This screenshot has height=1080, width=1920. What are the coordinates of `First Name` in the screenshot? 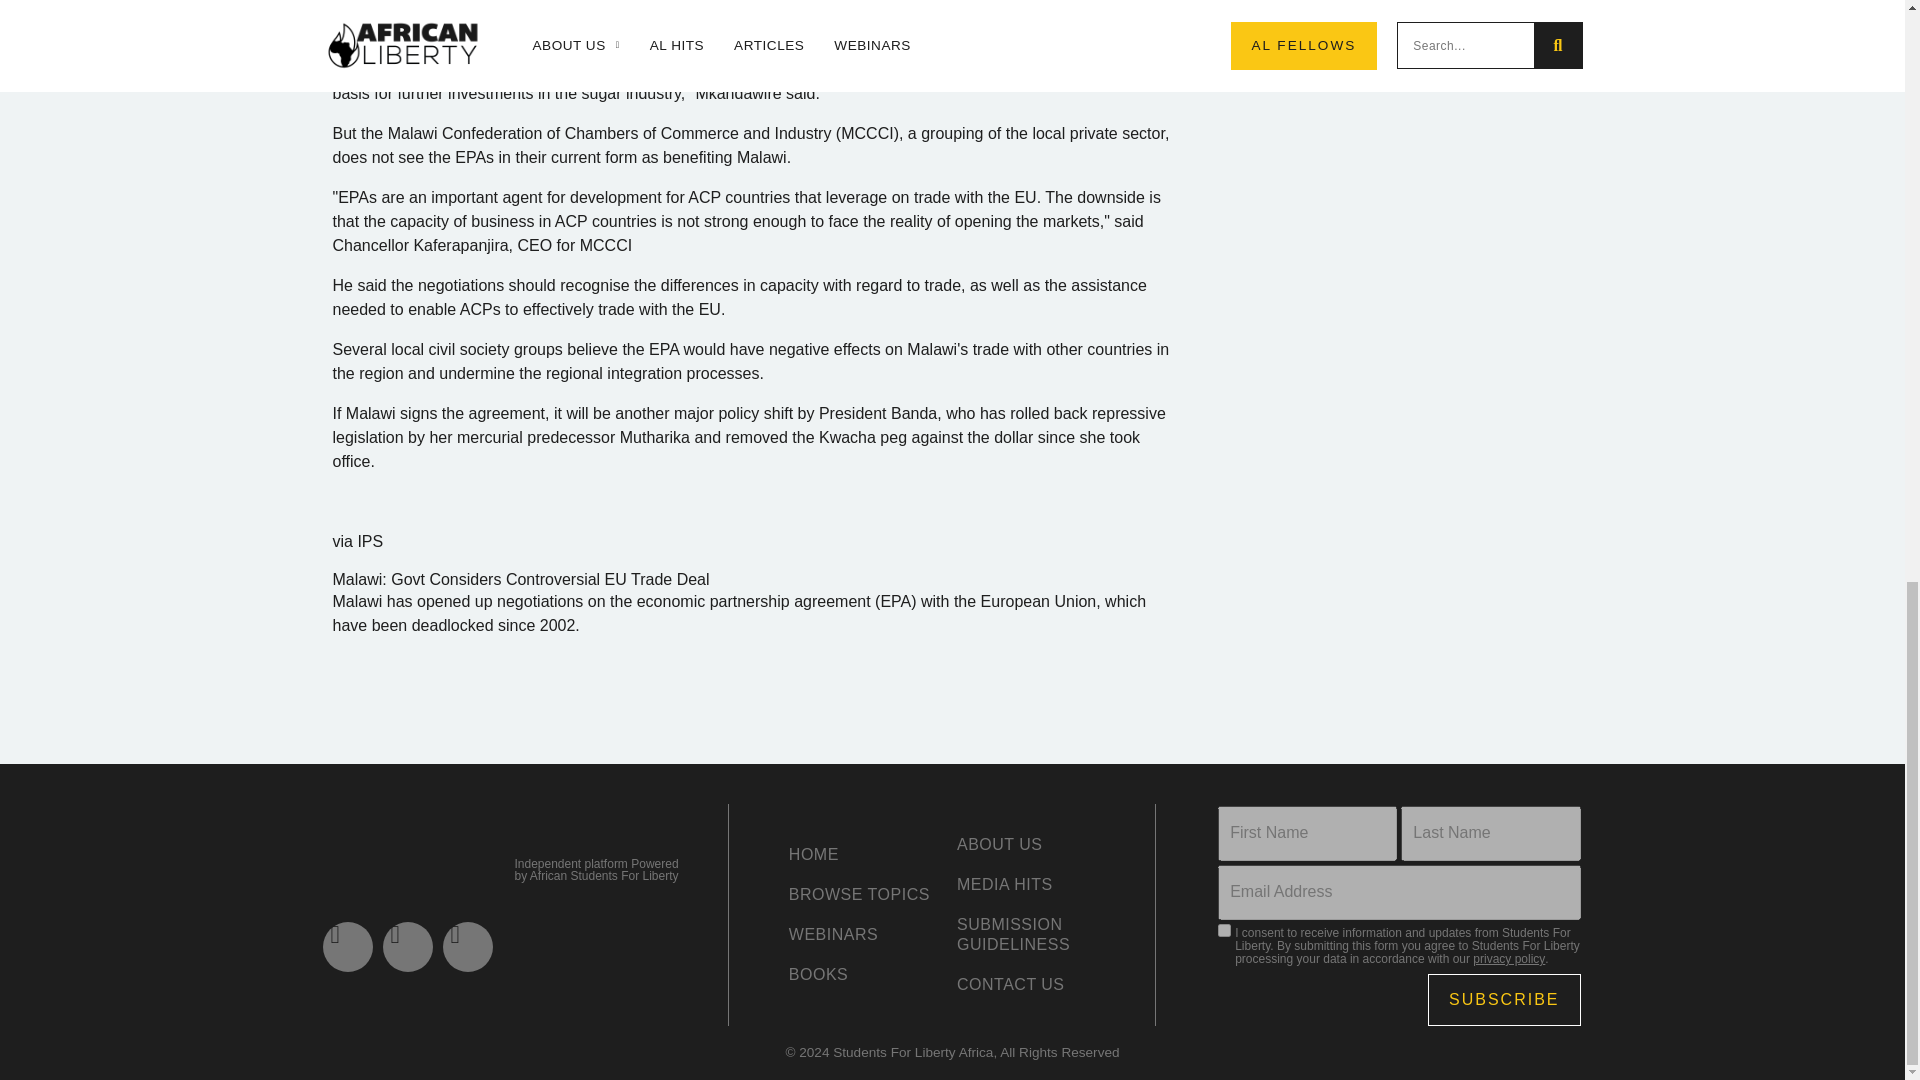 It's located at (1307, 832).